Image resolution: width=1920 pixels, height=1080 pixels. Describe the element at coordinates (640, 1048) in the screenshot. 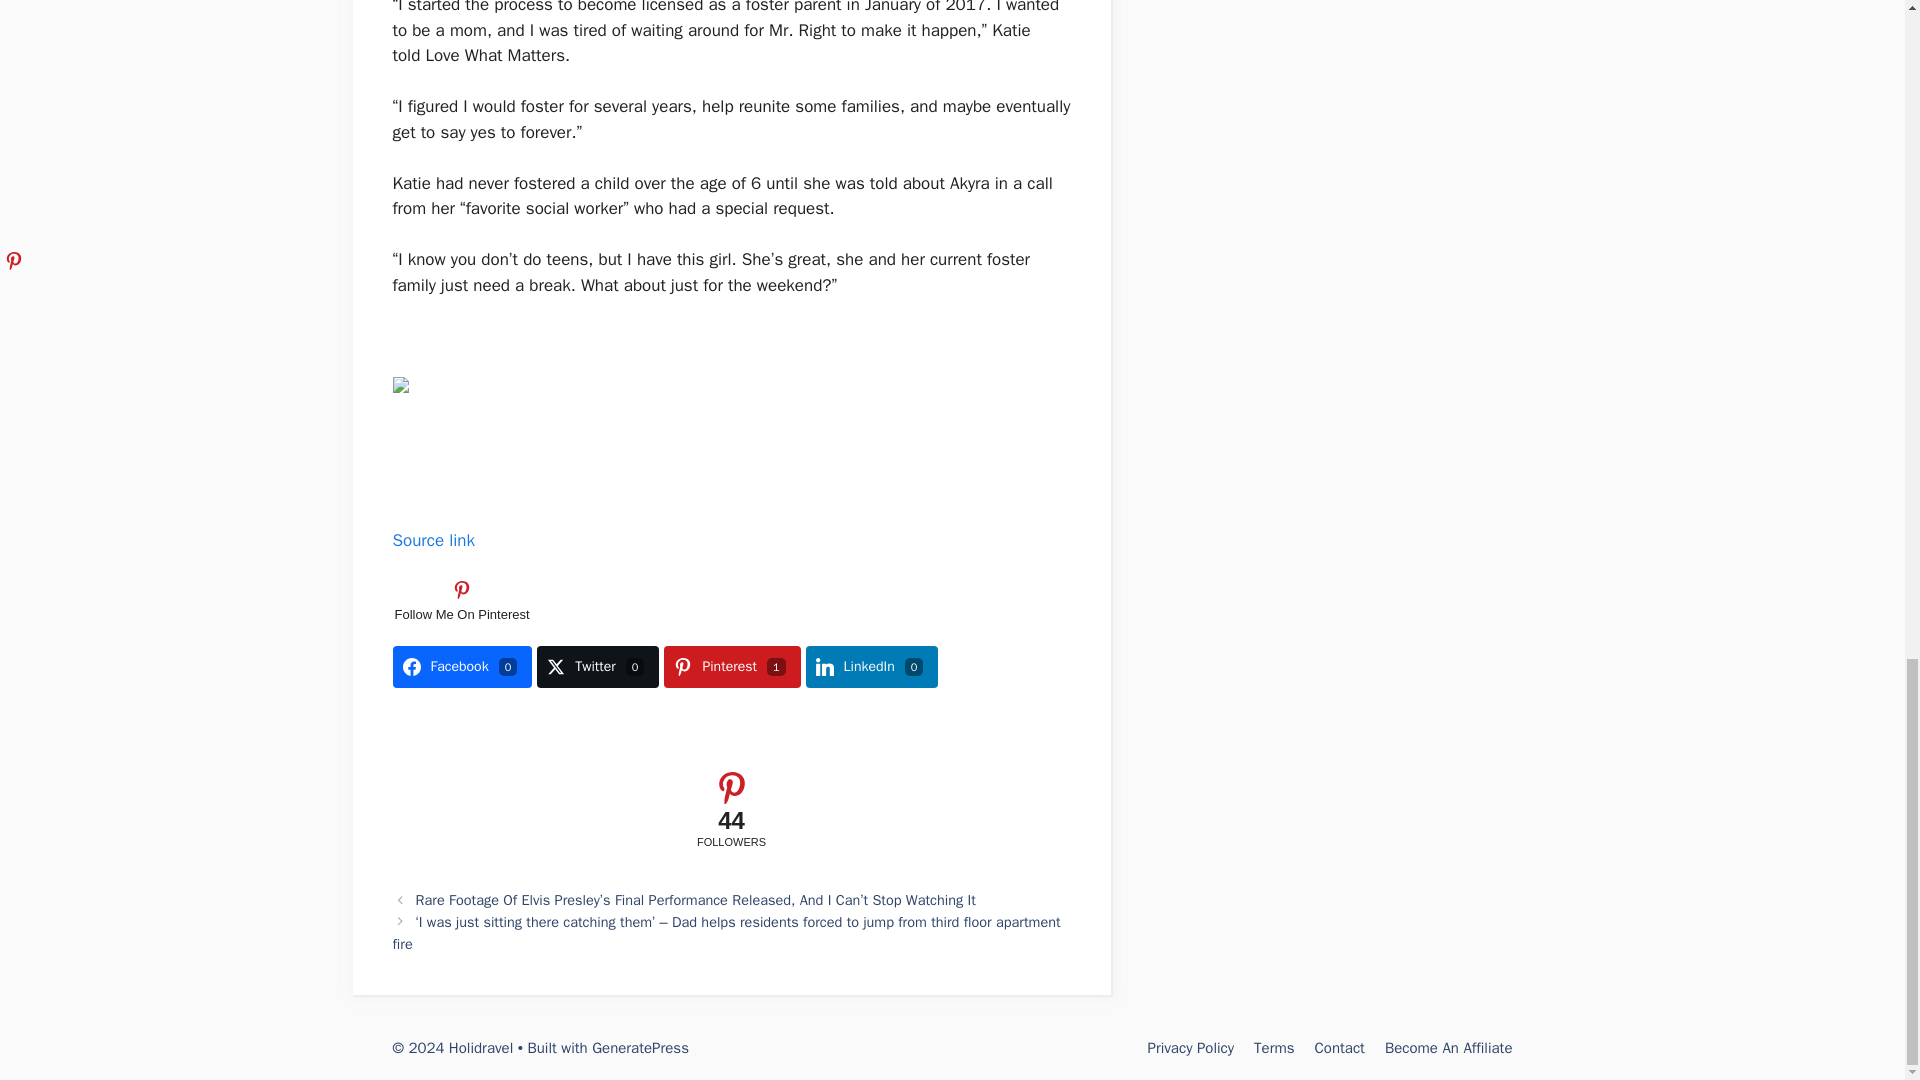

I see `GeneratePress` at that location.